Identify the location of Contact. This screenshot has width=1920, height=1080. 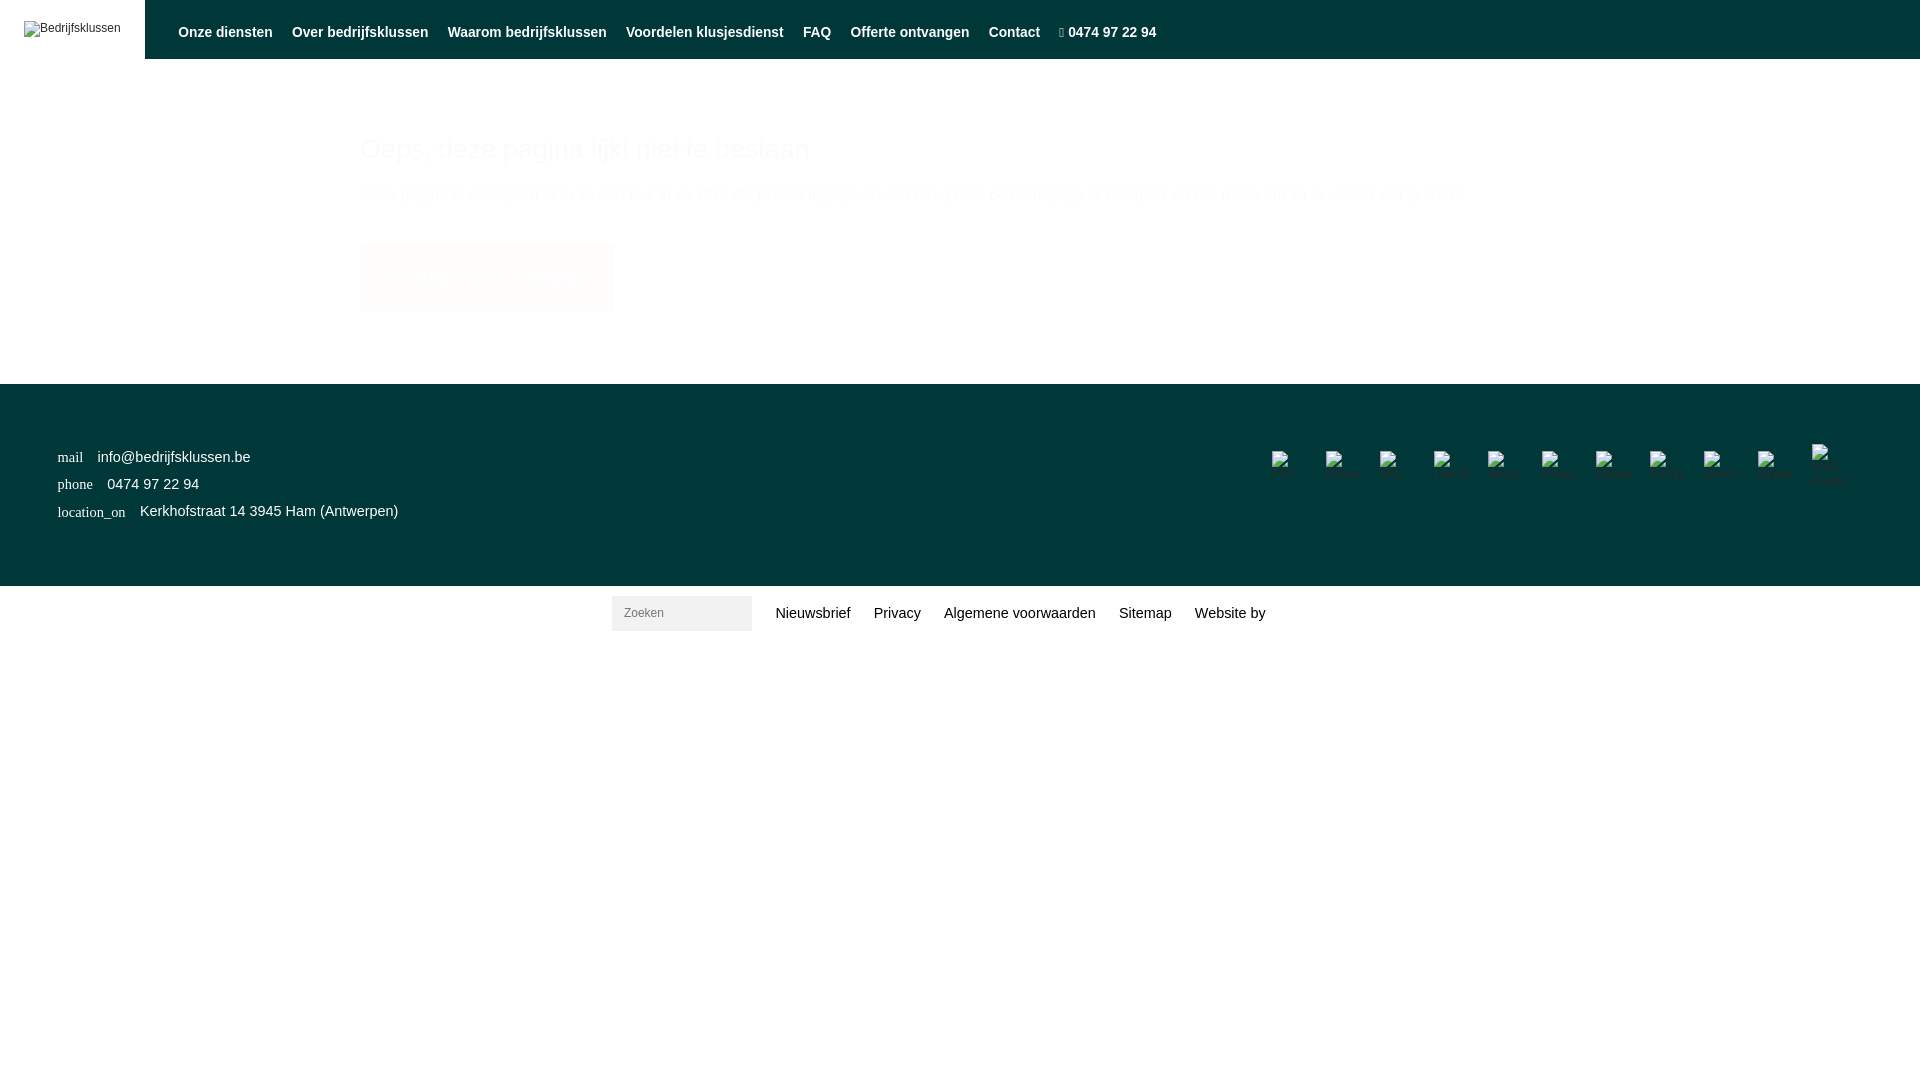
(1014, 32).